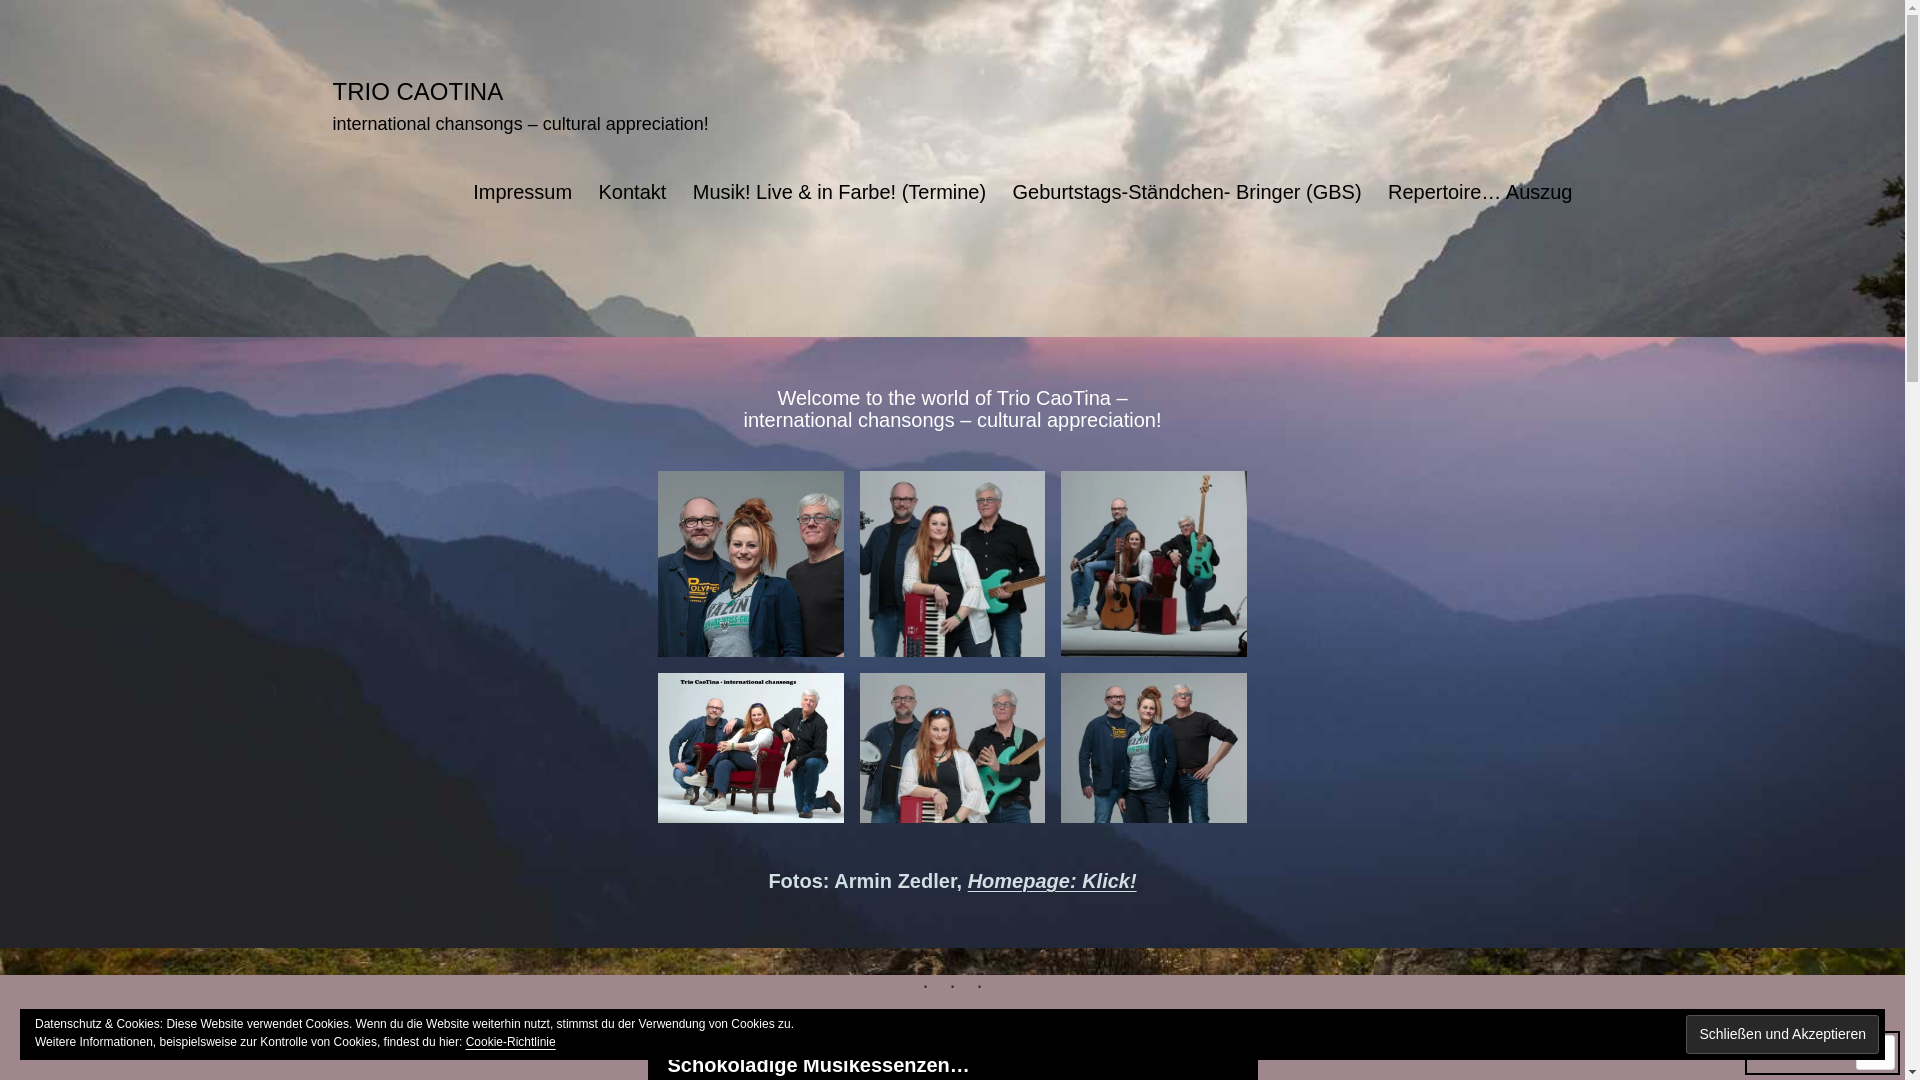 The height and width of the screenshot is (1080, 1920). I want to click on Dunkelmodus:, so click(1822, 1053).